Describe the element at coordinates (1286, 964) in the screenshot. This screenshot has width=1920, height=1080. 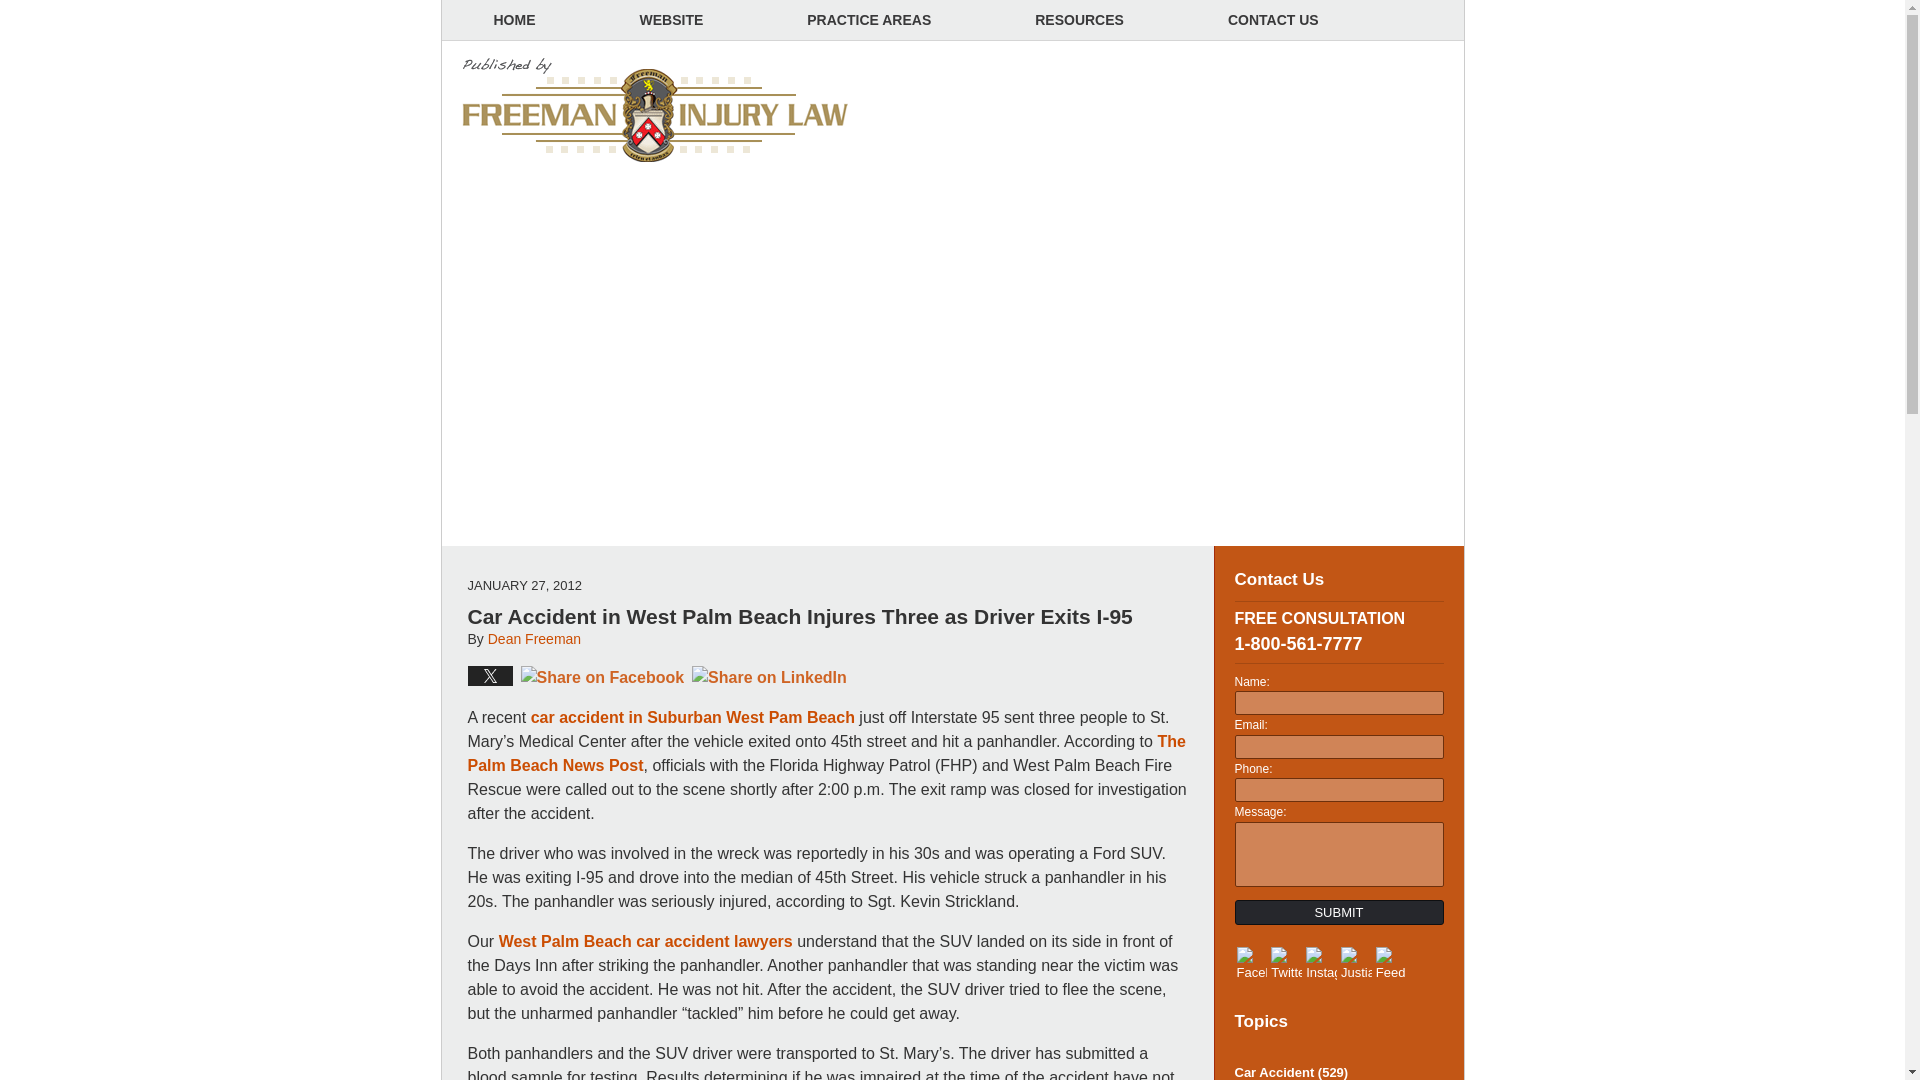
I see `Twitter` at that location.